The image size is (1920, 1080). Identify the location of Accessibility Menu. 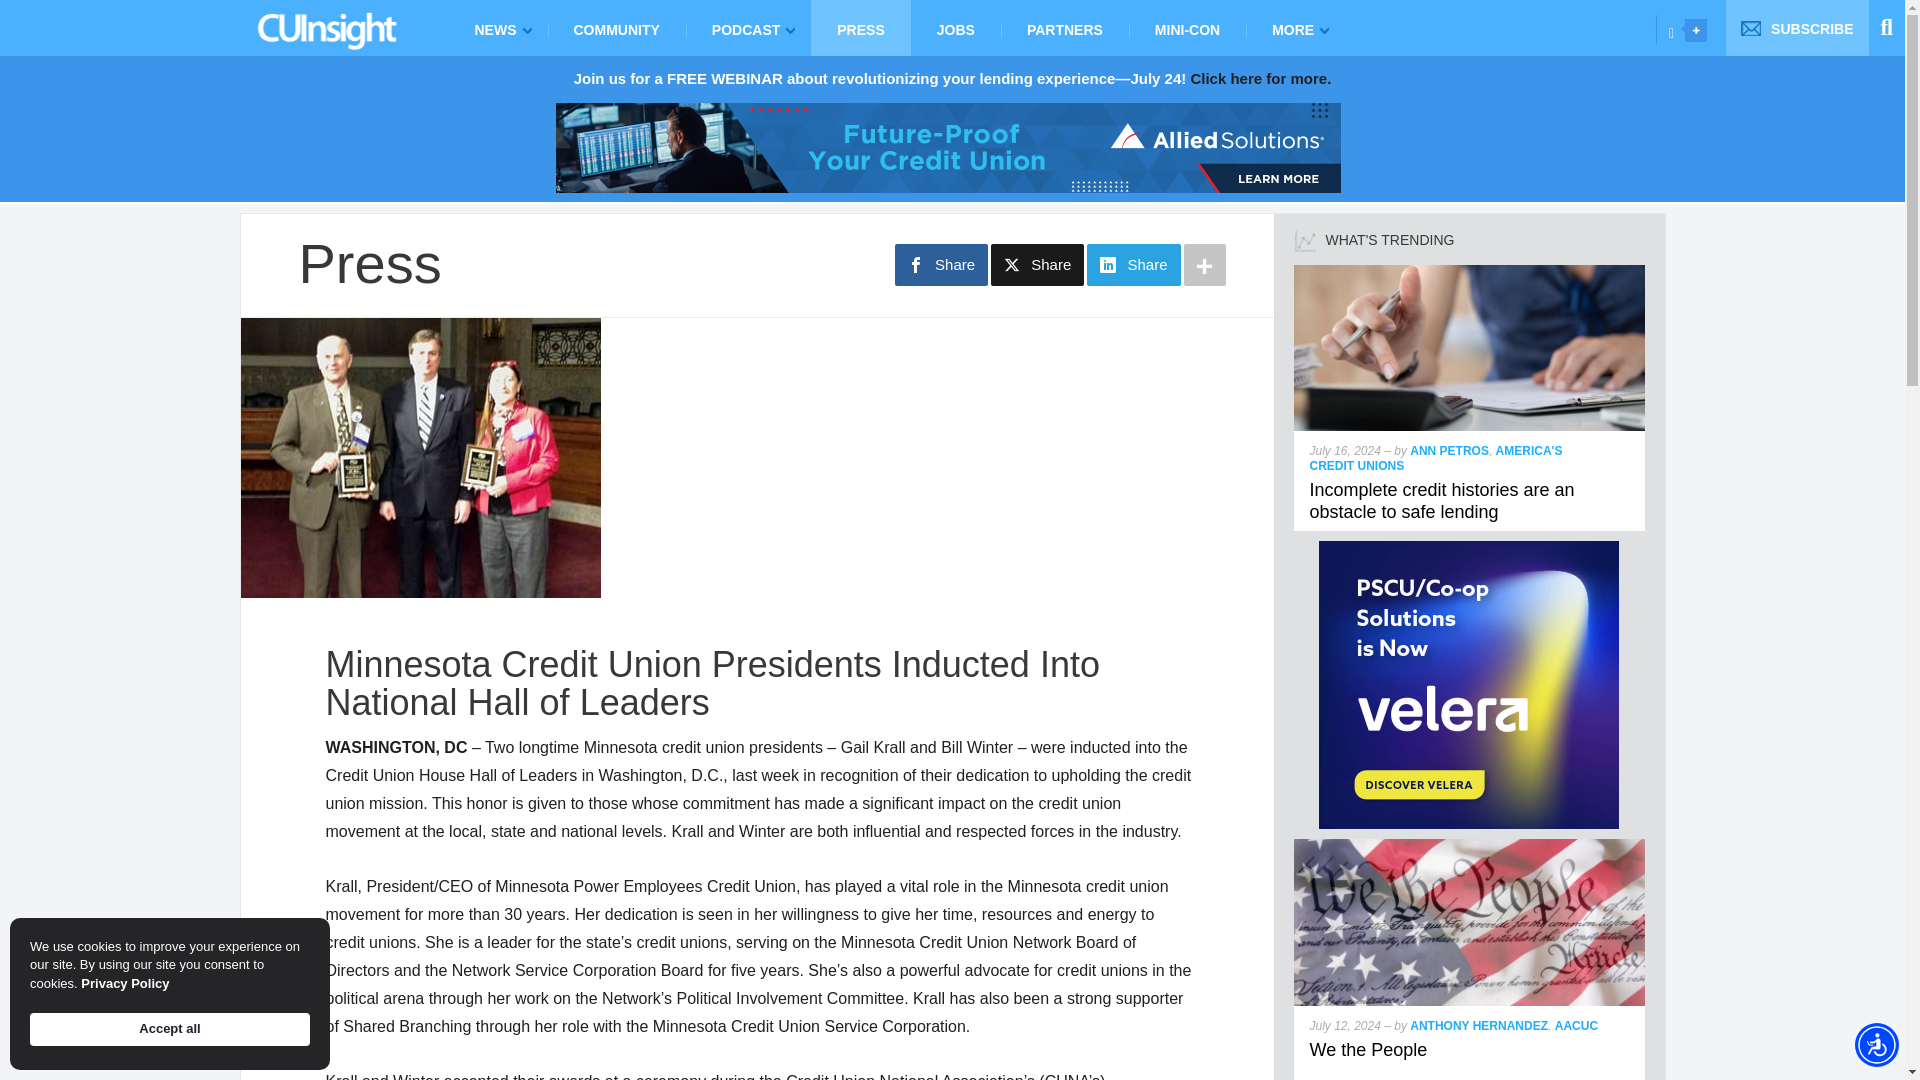
(1876, 1044).